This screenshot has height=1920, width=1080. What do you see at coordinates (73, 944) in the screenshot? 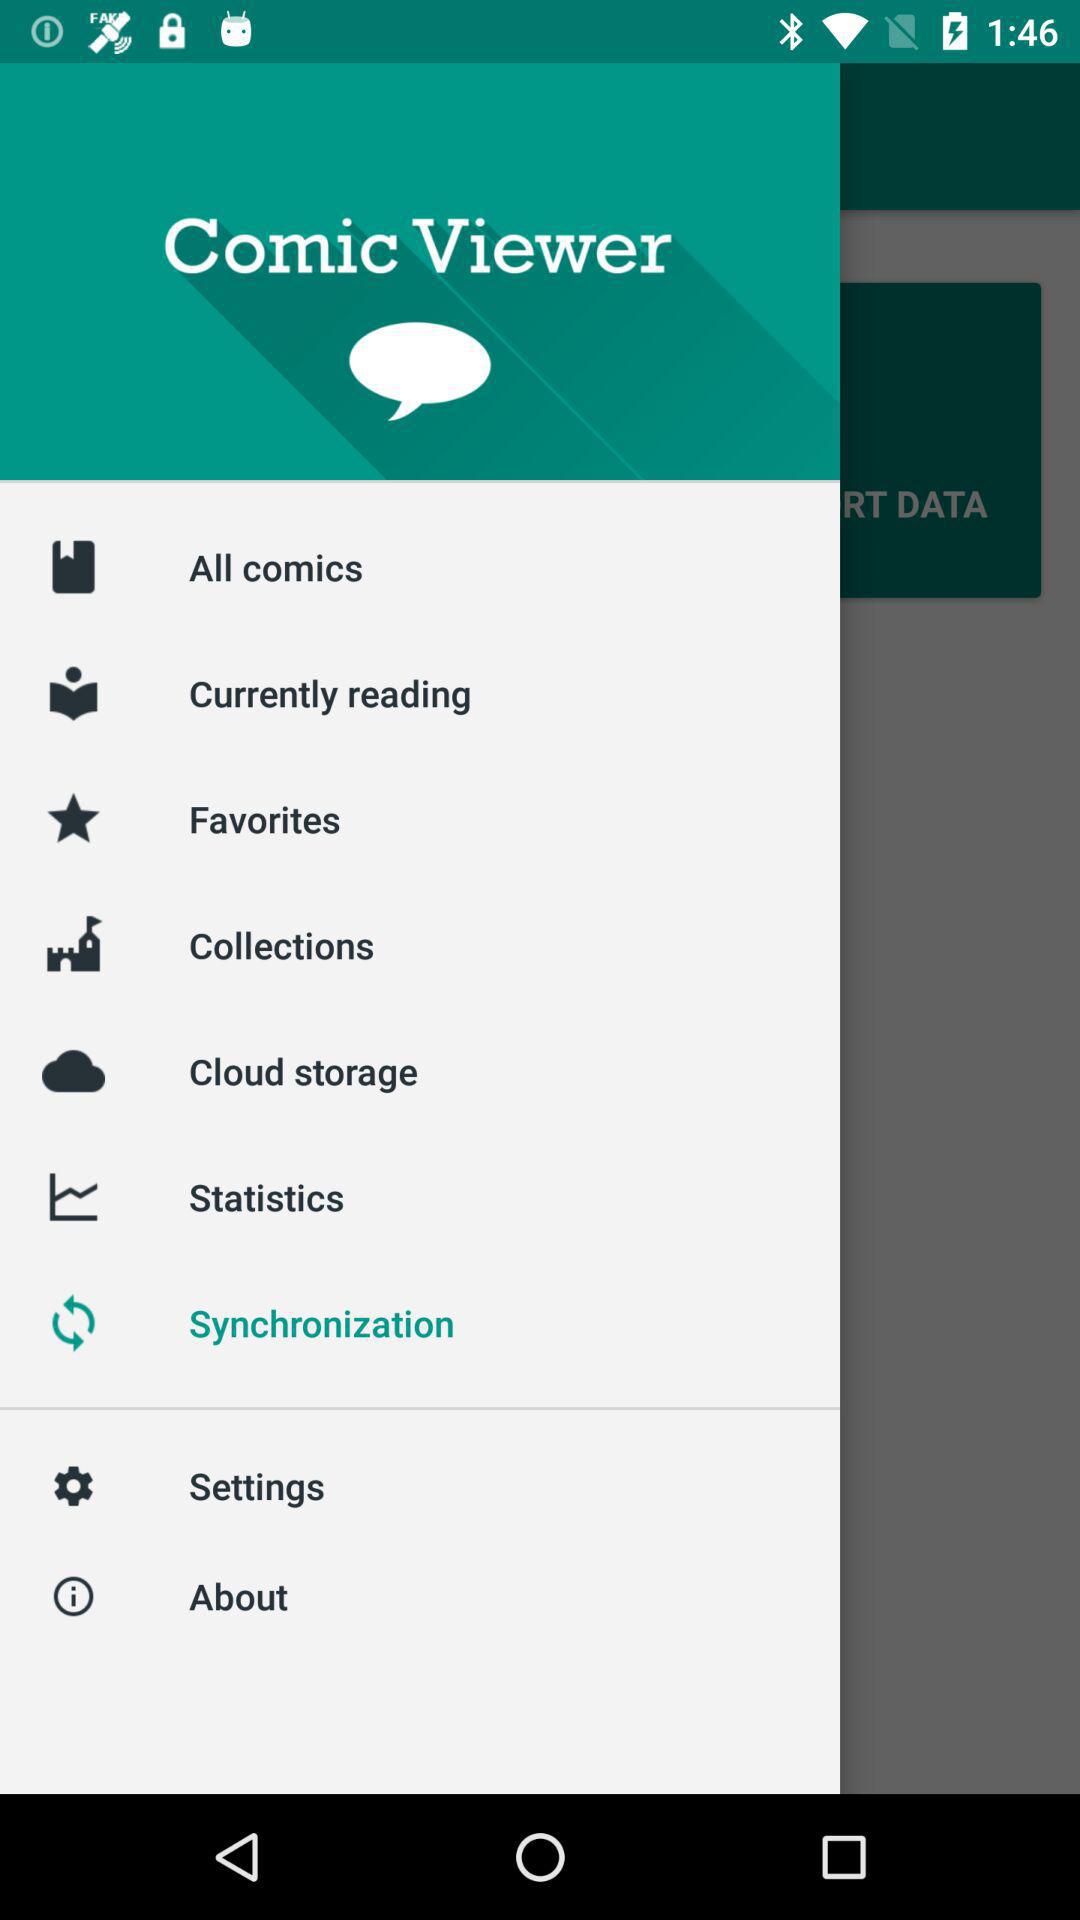
I see `choose the icon beside collections` at bounding box center [73, 944].